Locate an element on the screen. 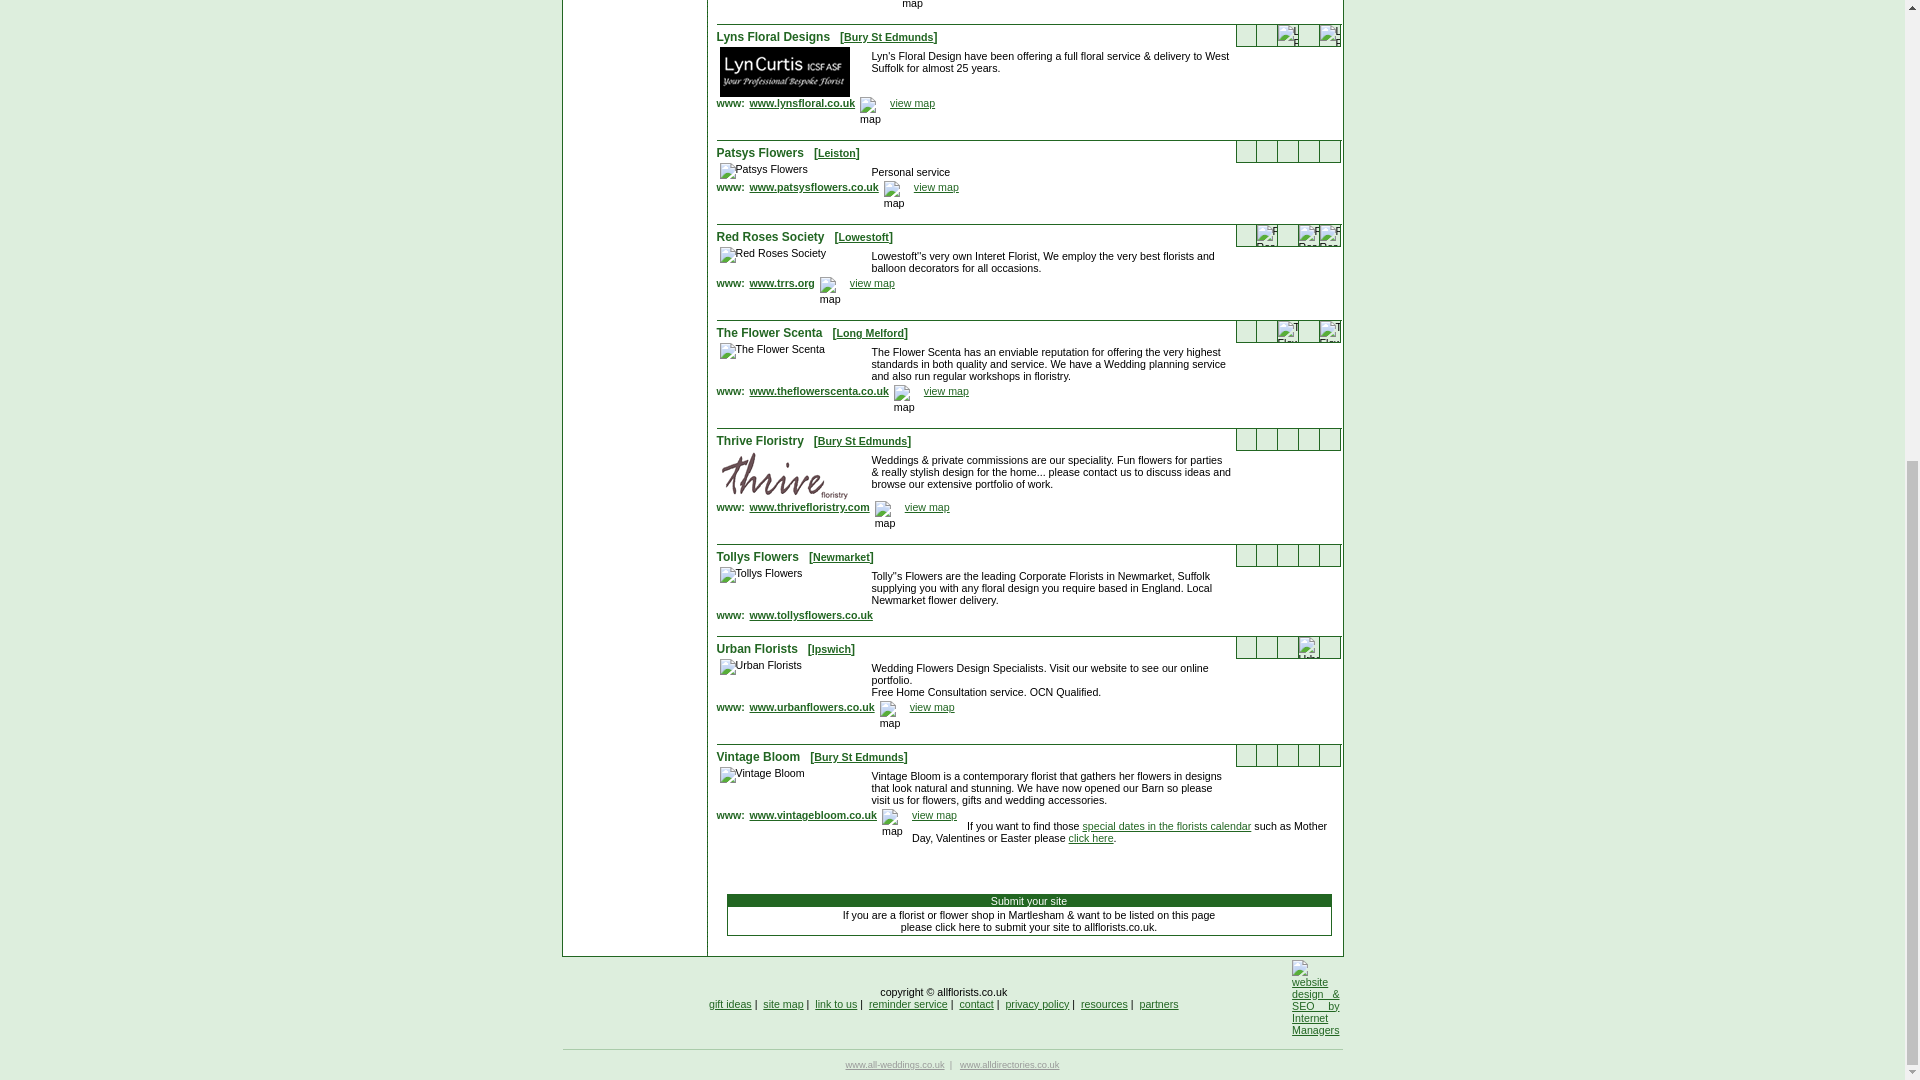  www.thrivefloristry.com is located at coordinates (810, 508).